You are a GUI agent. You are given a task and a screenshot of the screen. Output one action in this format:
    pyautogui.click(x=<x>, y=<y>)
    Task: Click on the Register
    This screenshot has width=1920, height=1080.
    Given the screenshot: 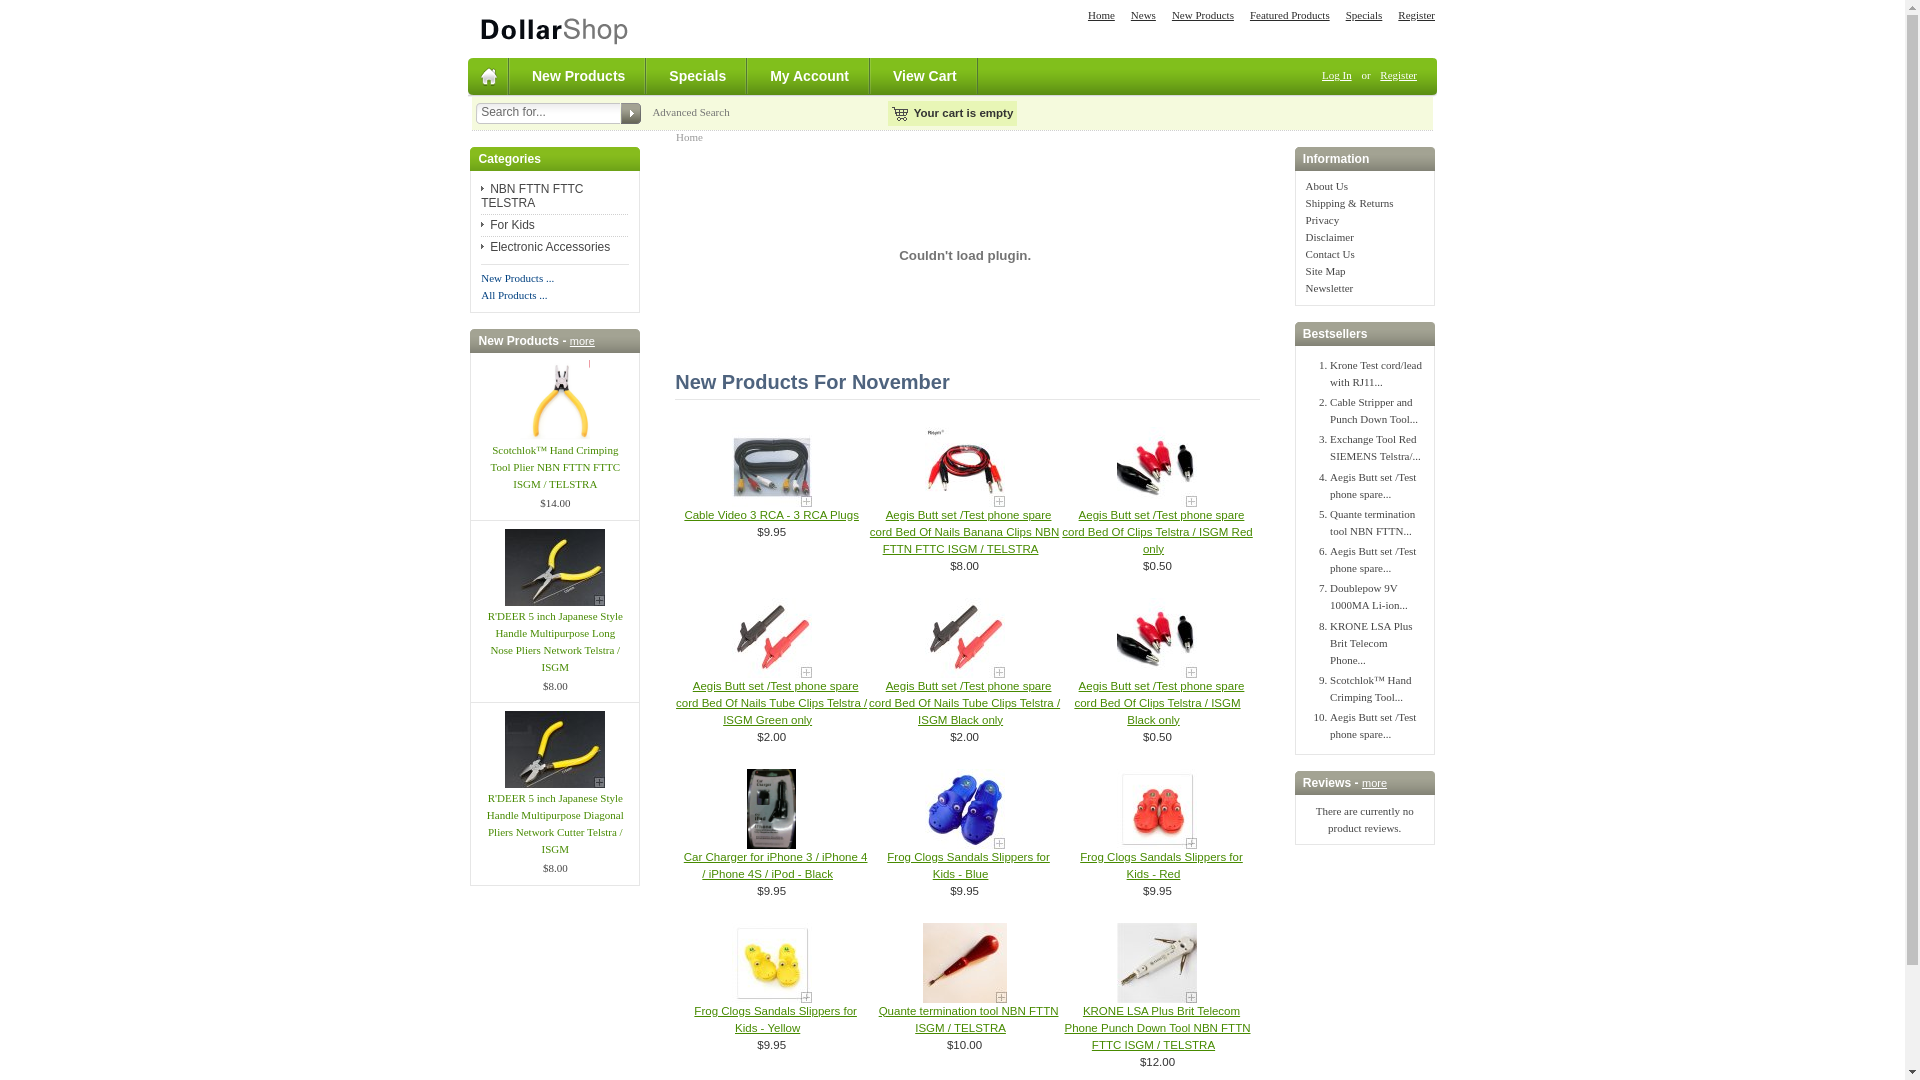 What is the action you would take?
    pyautogui.click(x=1398, y=75)
    